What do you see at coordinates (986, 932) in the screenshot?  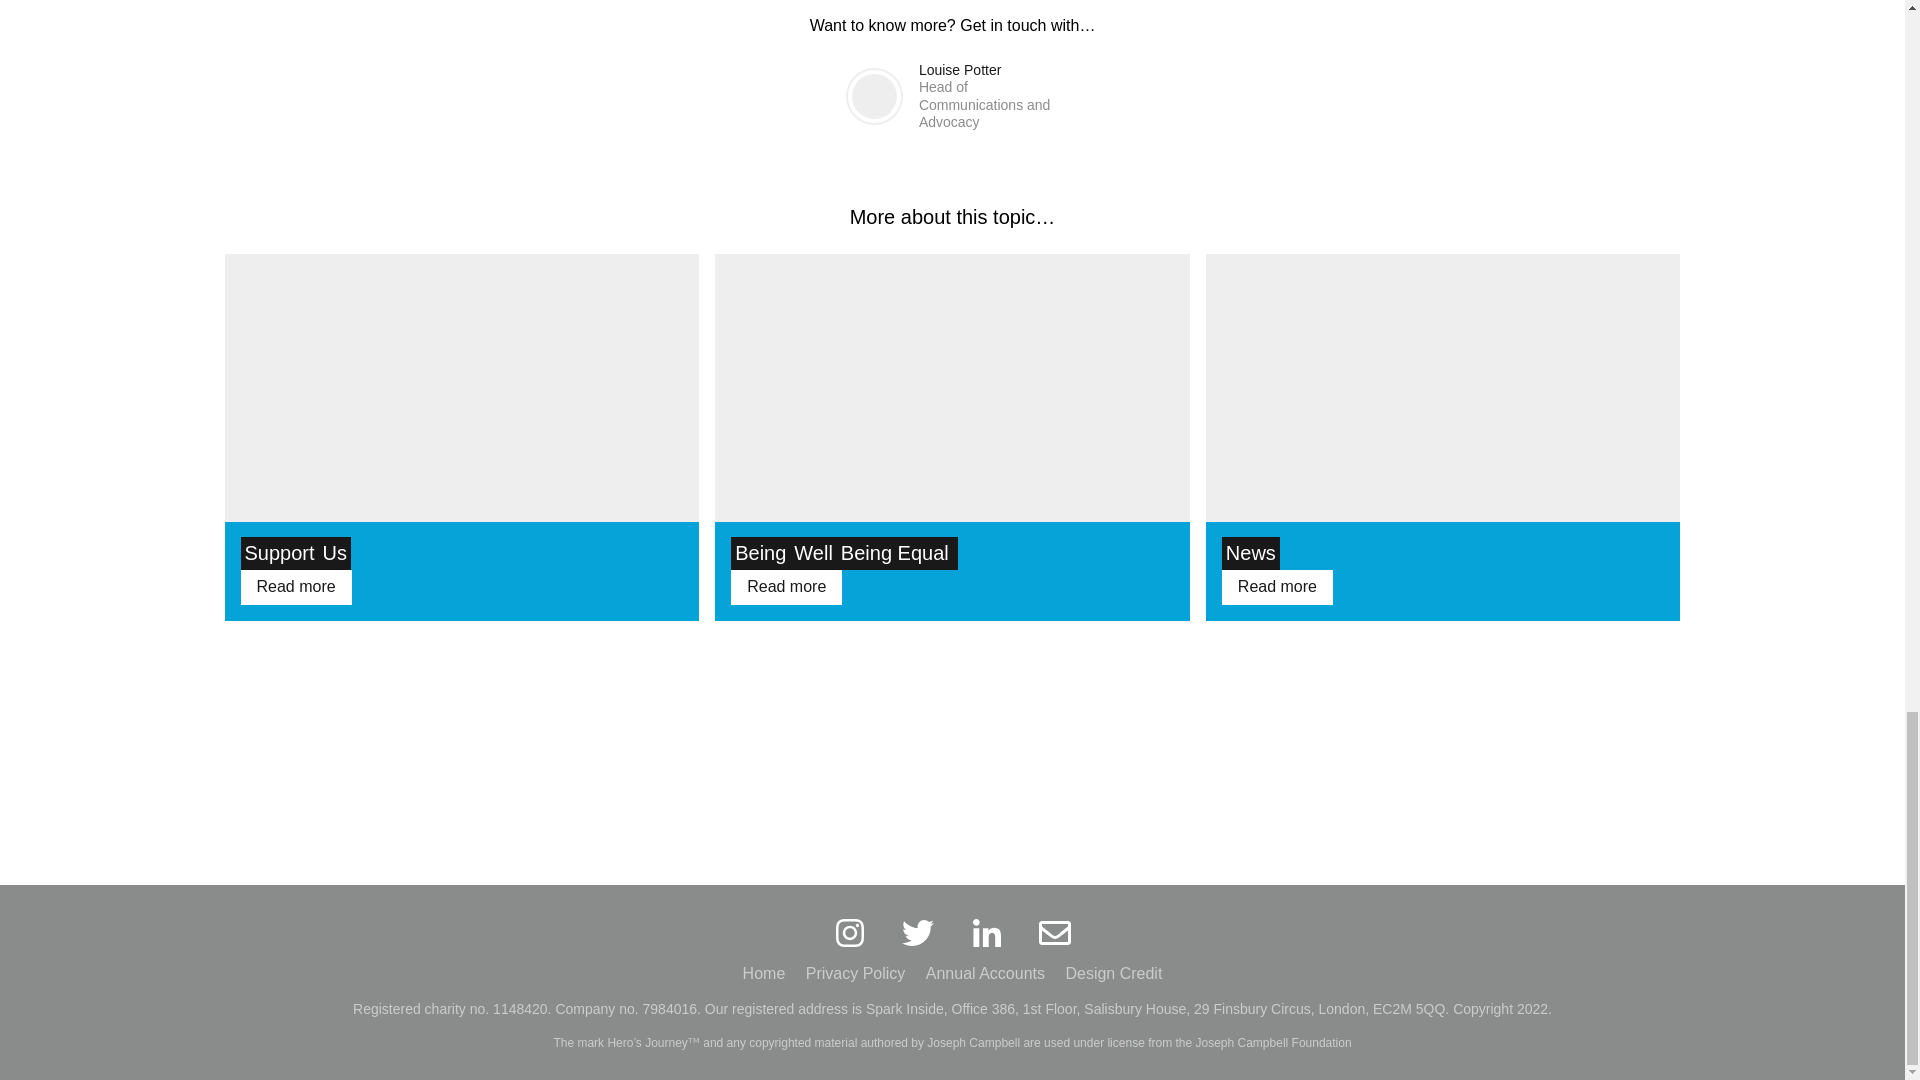 I see `LinkedIn` at bounding box center [986, 932].